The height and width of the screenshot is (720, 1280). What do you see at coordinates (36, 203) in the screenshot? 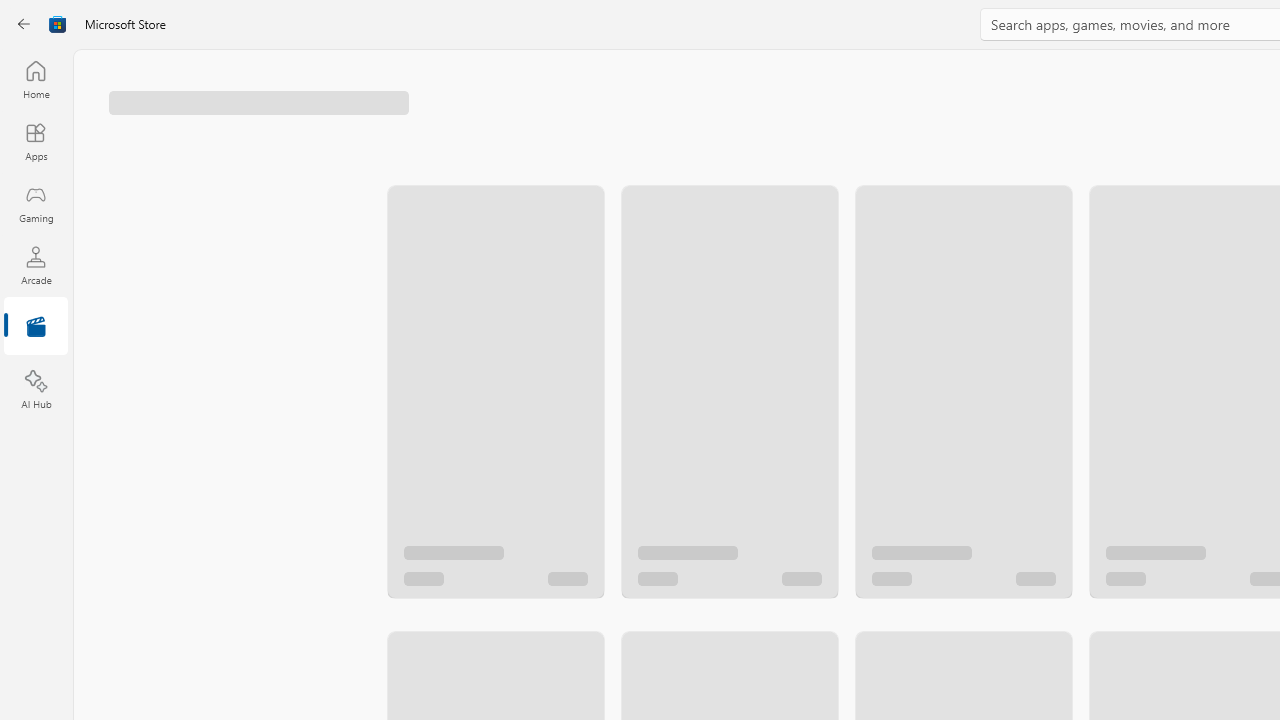
I see `Gaming` at bounding box center [36, 203].